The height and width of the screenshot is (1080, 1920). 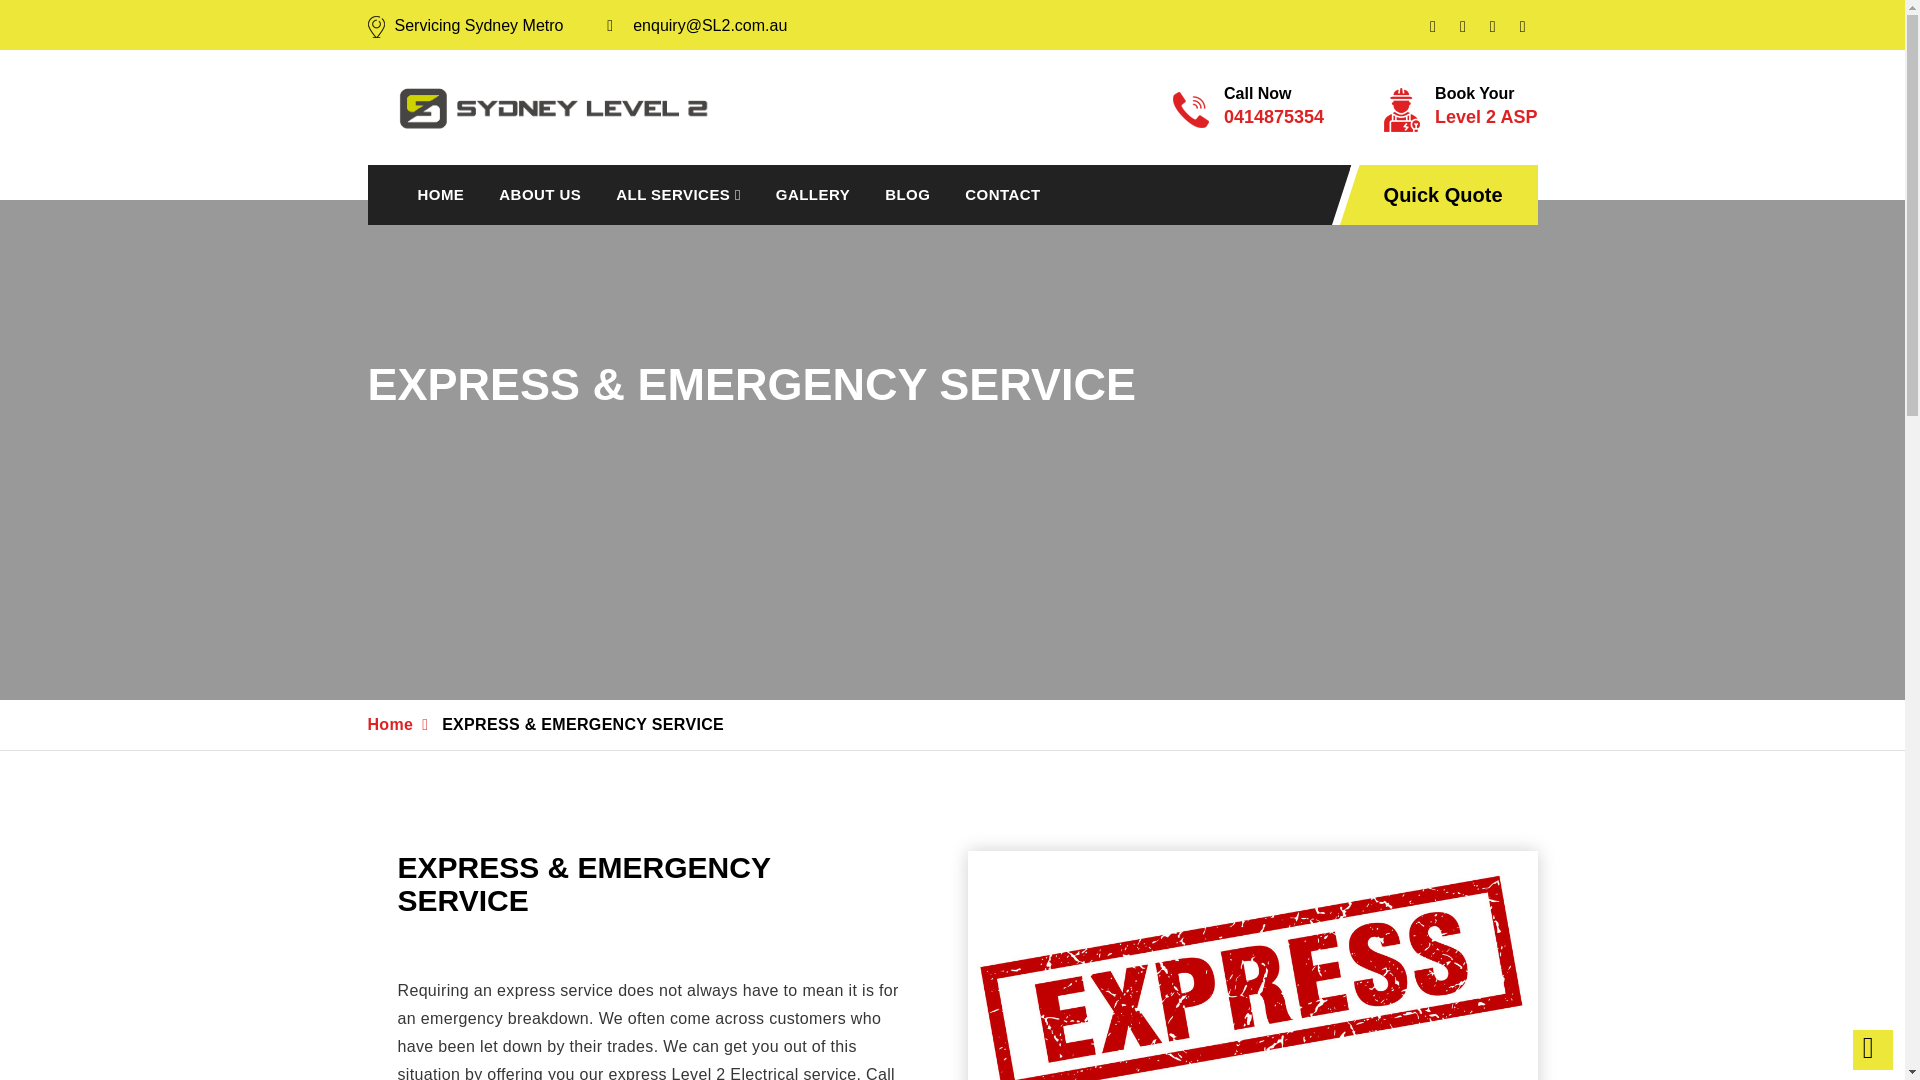 I want to click on Scroll to Top, so click(x=812, y=194).